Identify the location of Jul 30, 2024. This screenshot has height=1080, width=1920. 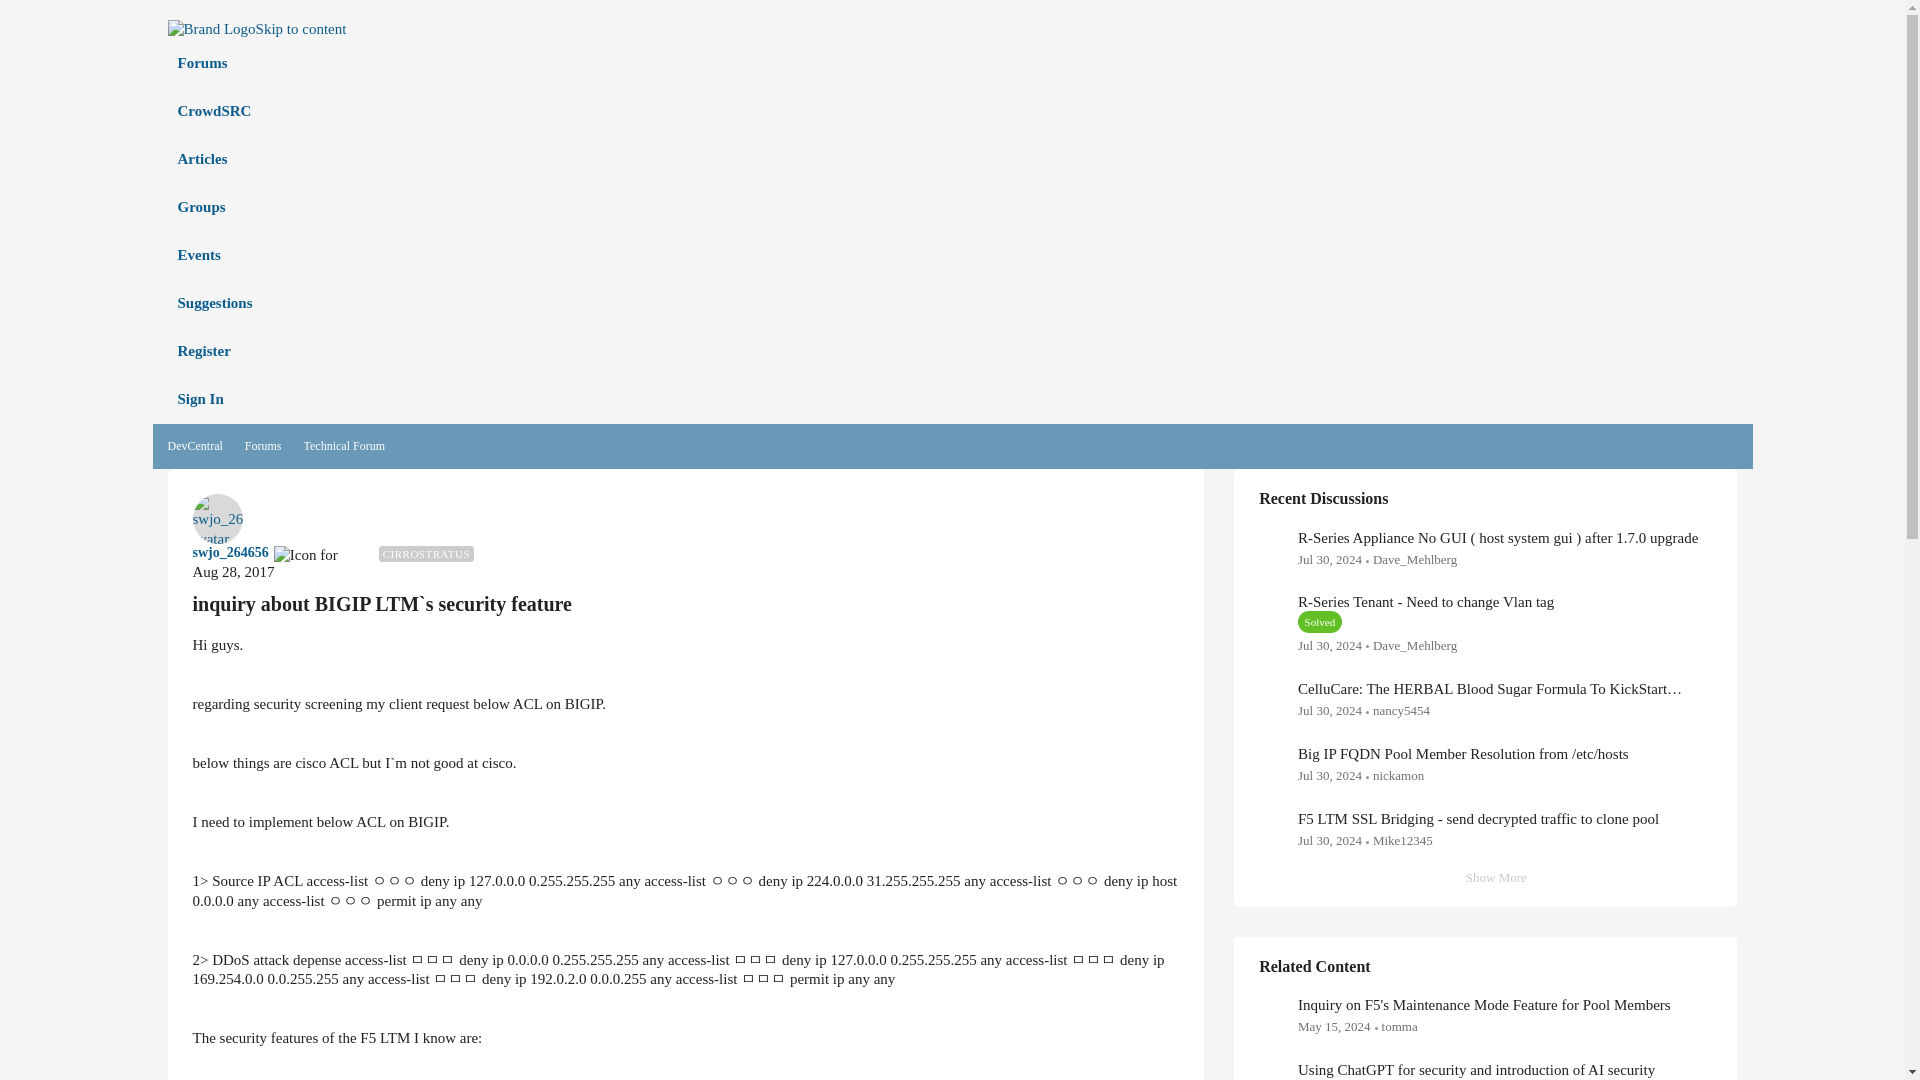
(1329, 712).